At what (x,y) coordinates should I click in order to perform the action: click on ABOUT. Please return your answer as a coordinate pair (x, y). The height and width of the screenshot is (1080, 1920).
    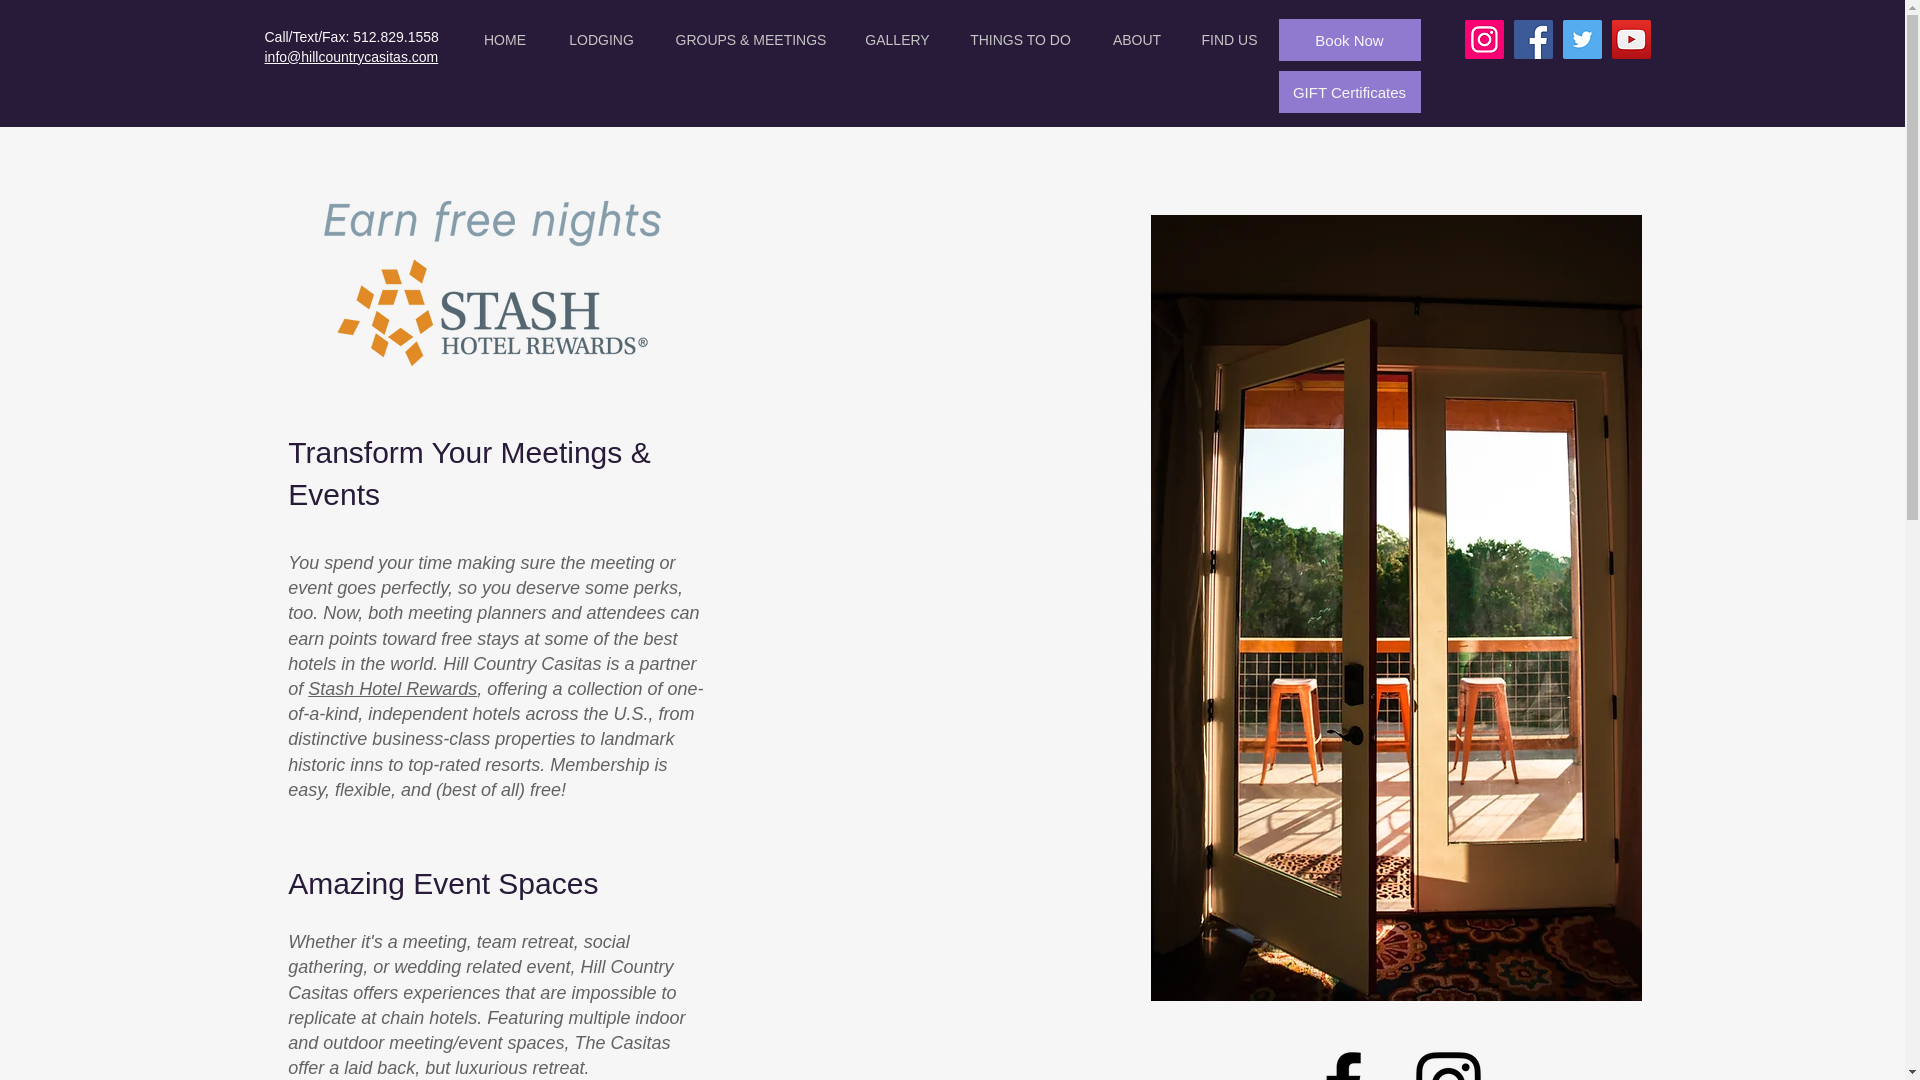
    Looking at the image, I should click on (1136, 40).